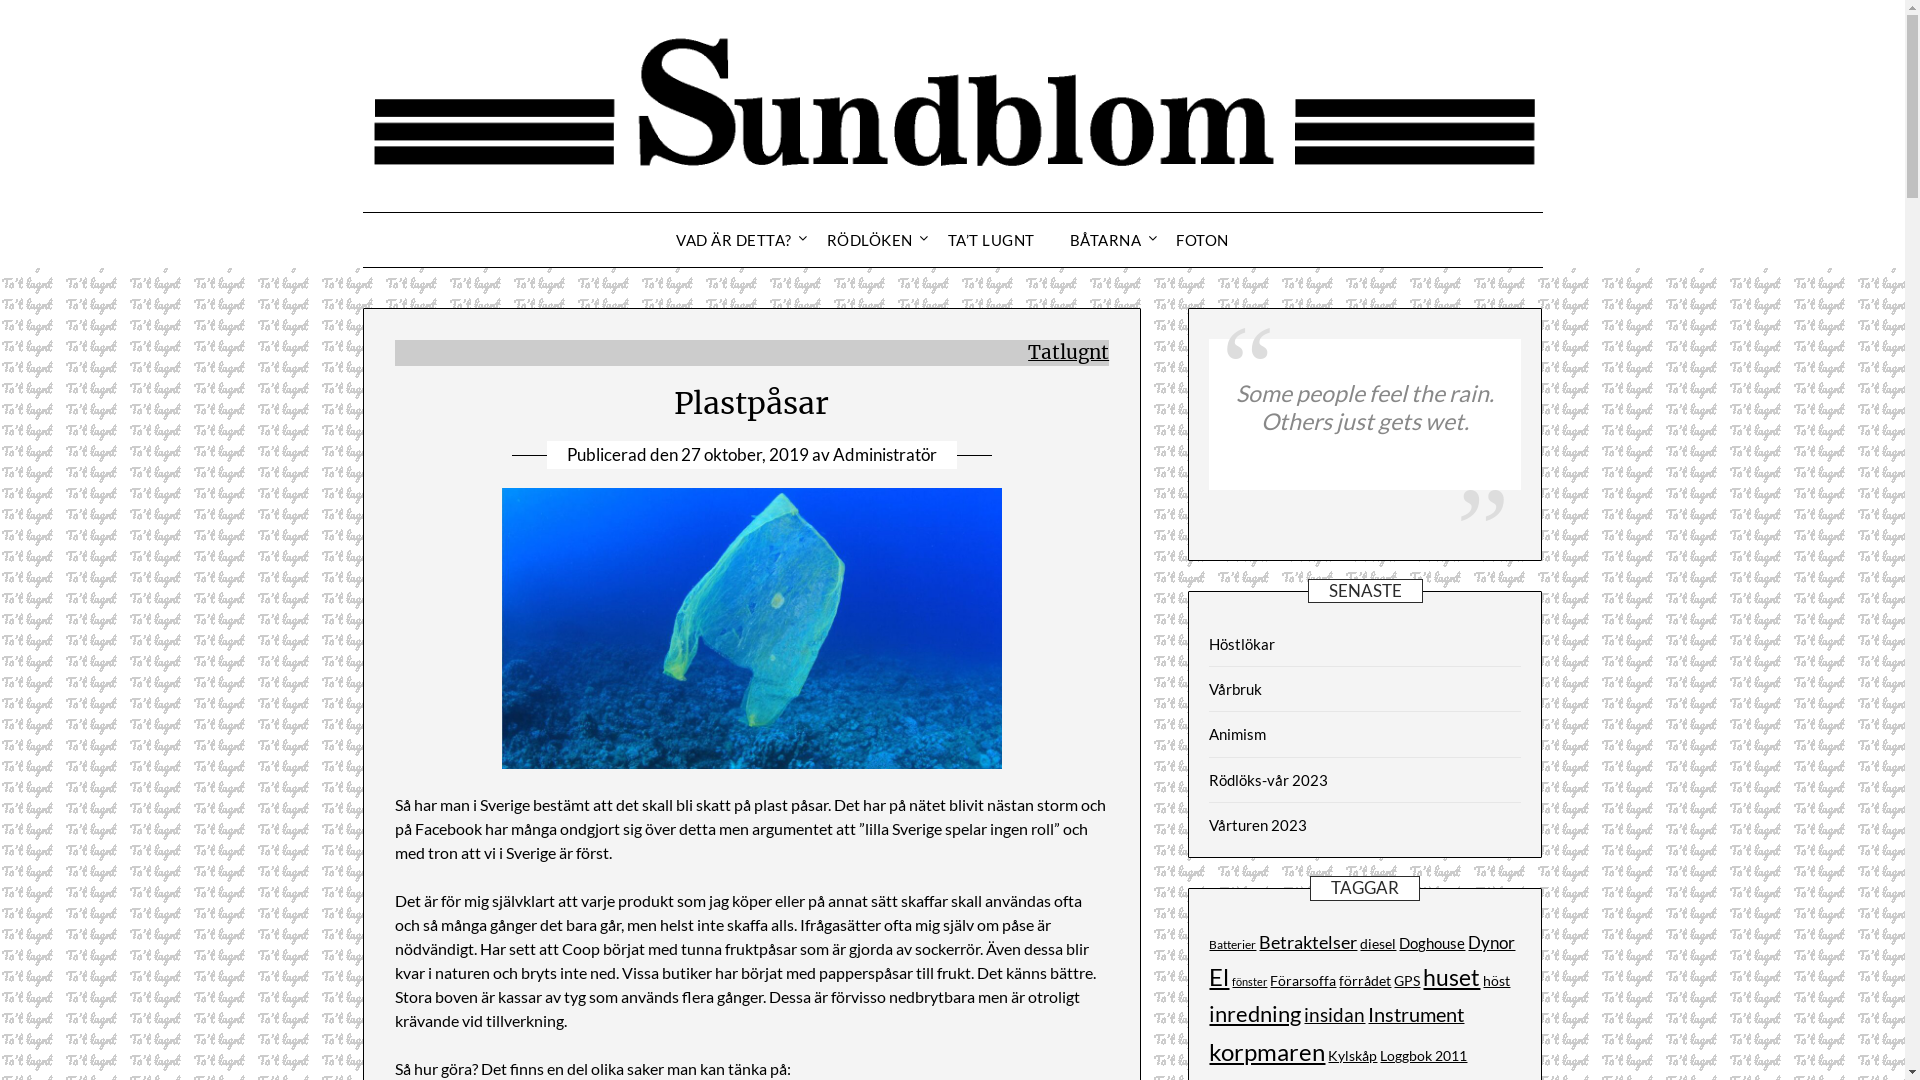 The width and height of the screenshot is (1920, 1080). What do you see at coordinates (1452, 978) in the screenshot?
I see `huset` at bounding box center [1452, 978].